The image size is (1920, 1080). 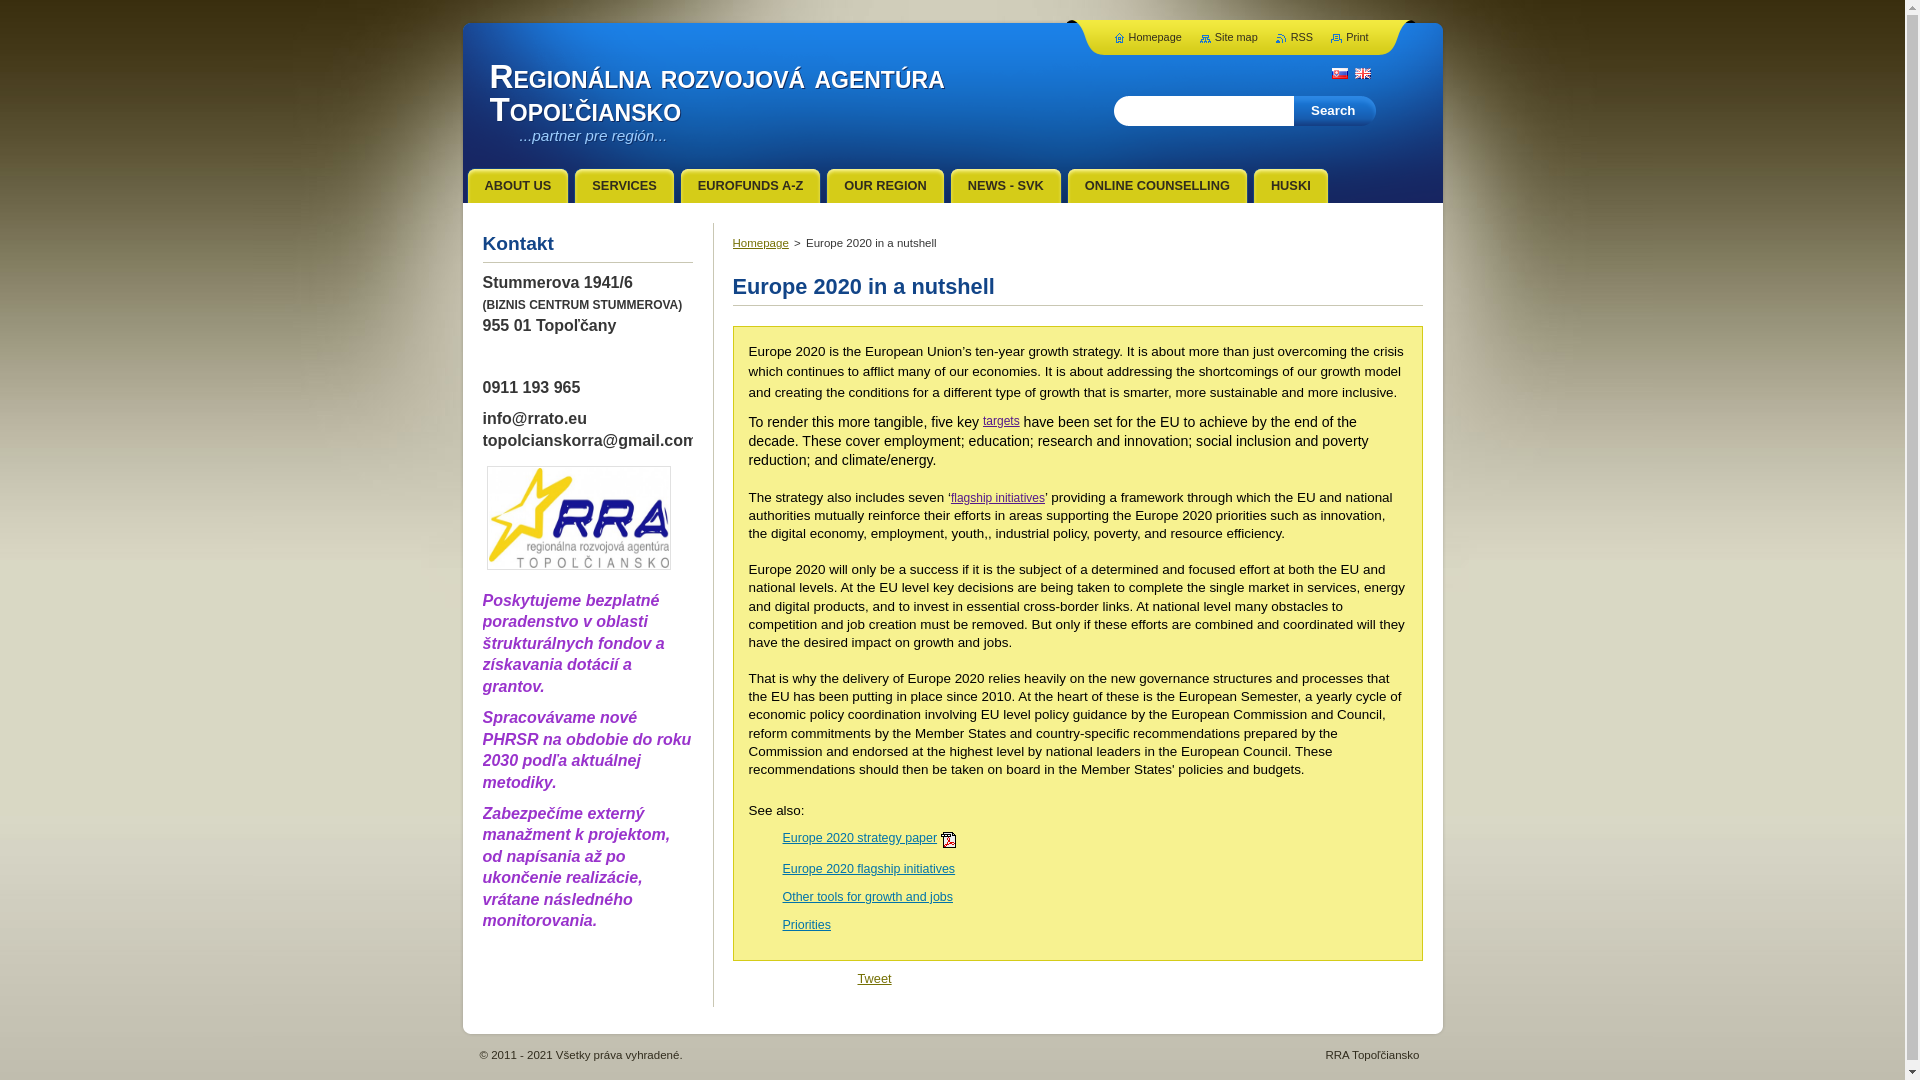 What do you see at coordinates (1348, 37) in the screenshot?
I see `Print` at bounding box center [1348, 37].